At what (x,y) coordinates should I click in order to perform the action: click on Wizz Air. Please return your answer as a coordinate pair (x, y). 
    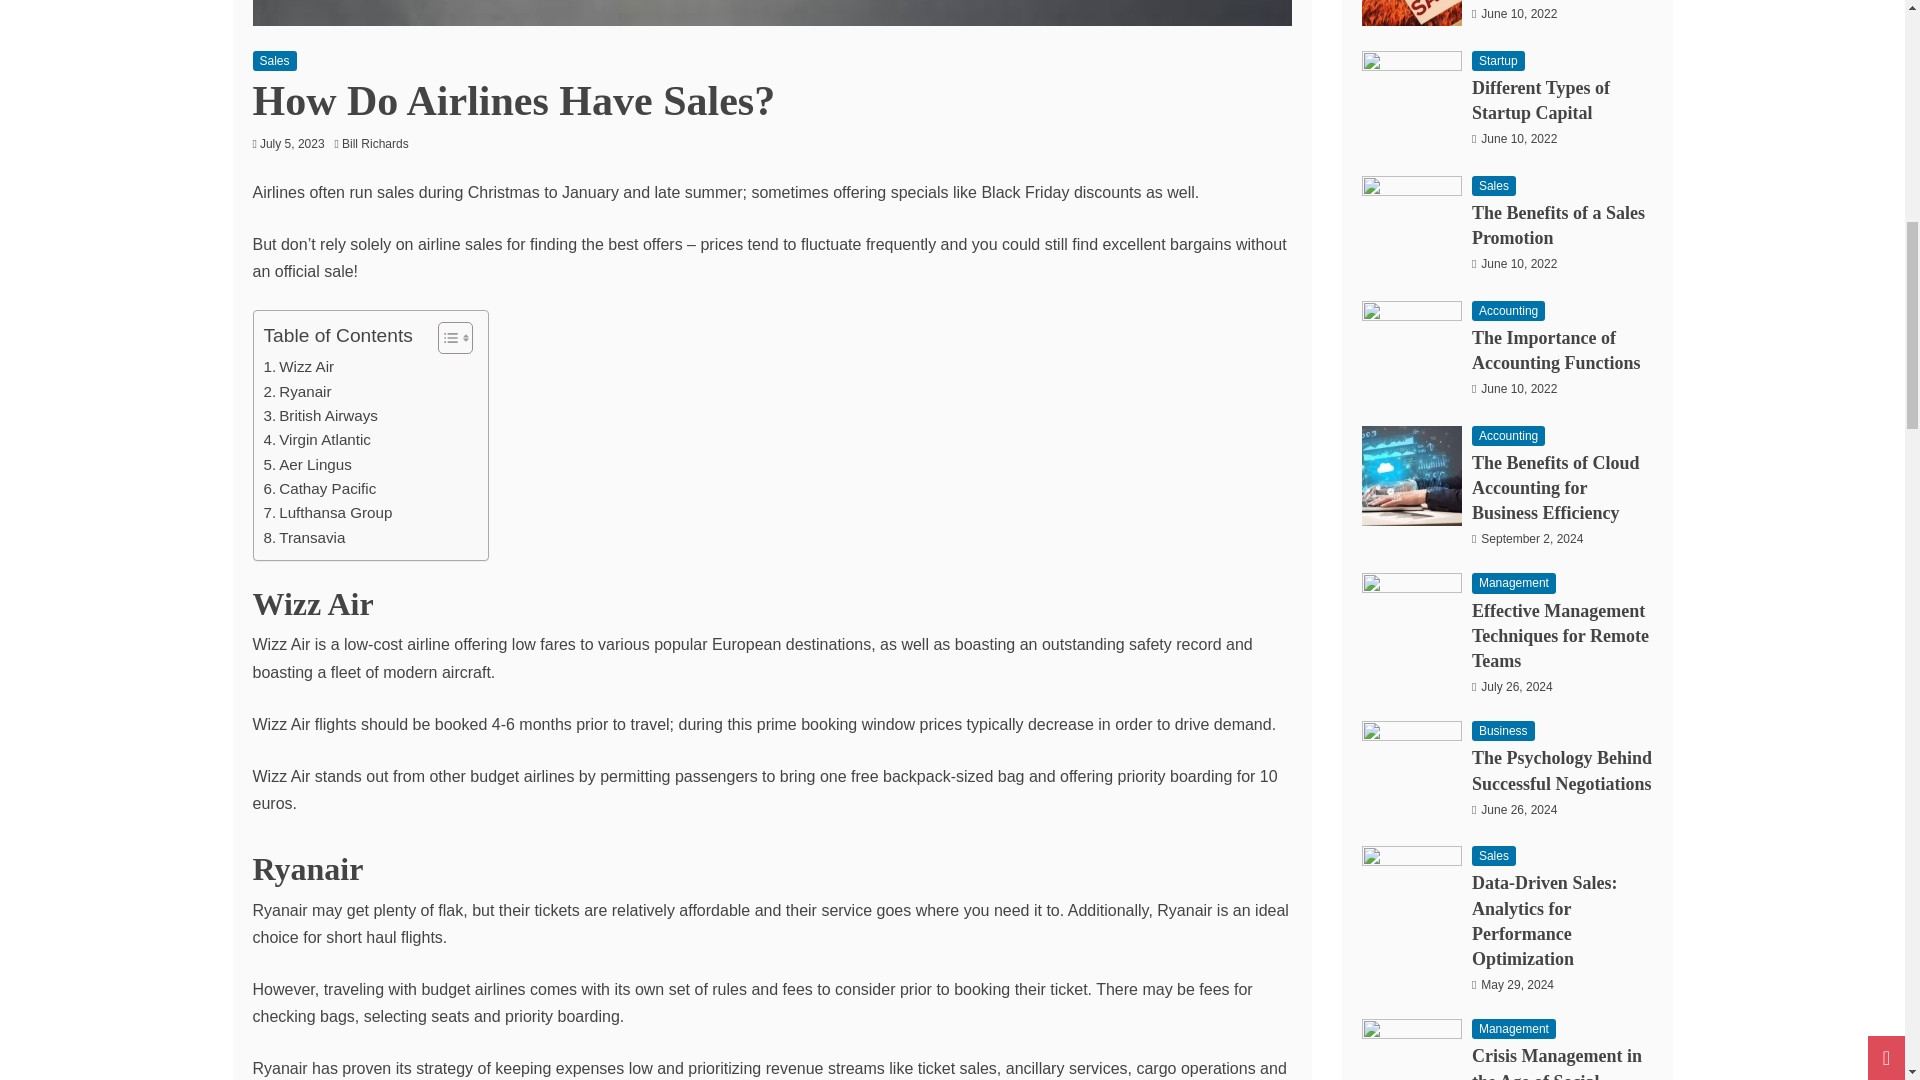
    Looking at the image, I should click on (299, 367).